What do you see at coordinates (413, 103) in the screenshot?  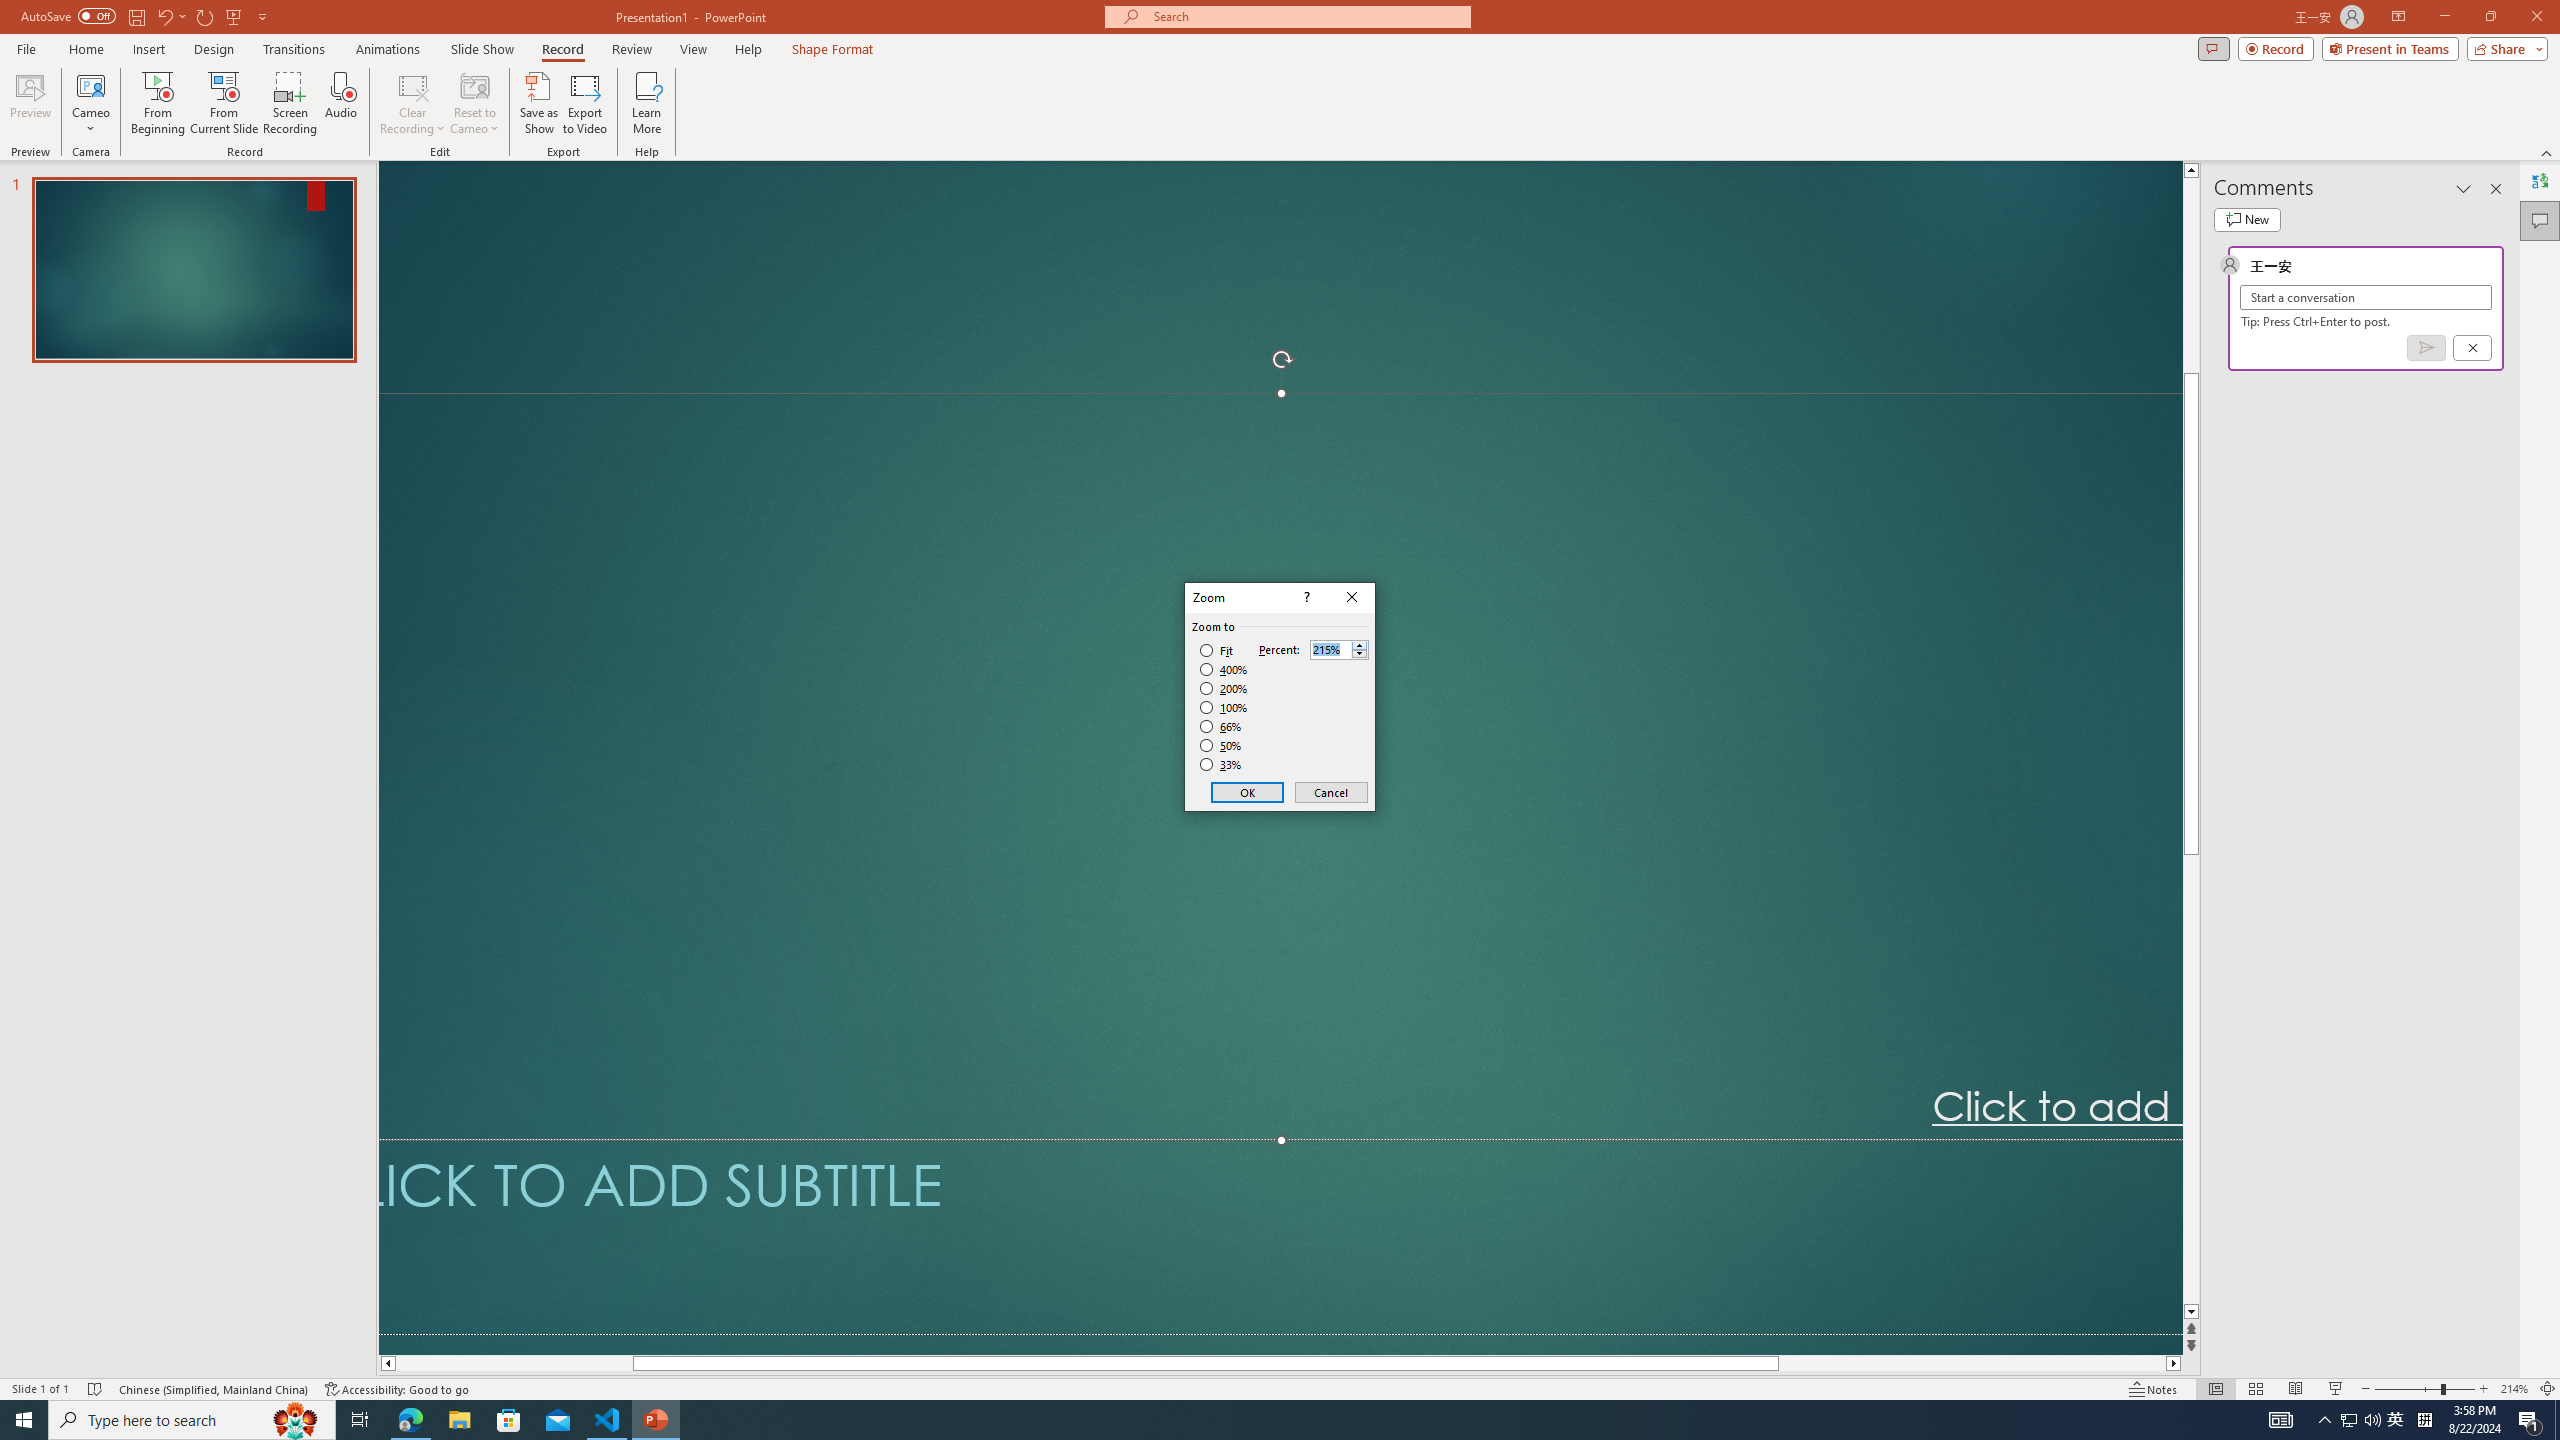 I see `Clear Recording` at bounding box center [413, 103].